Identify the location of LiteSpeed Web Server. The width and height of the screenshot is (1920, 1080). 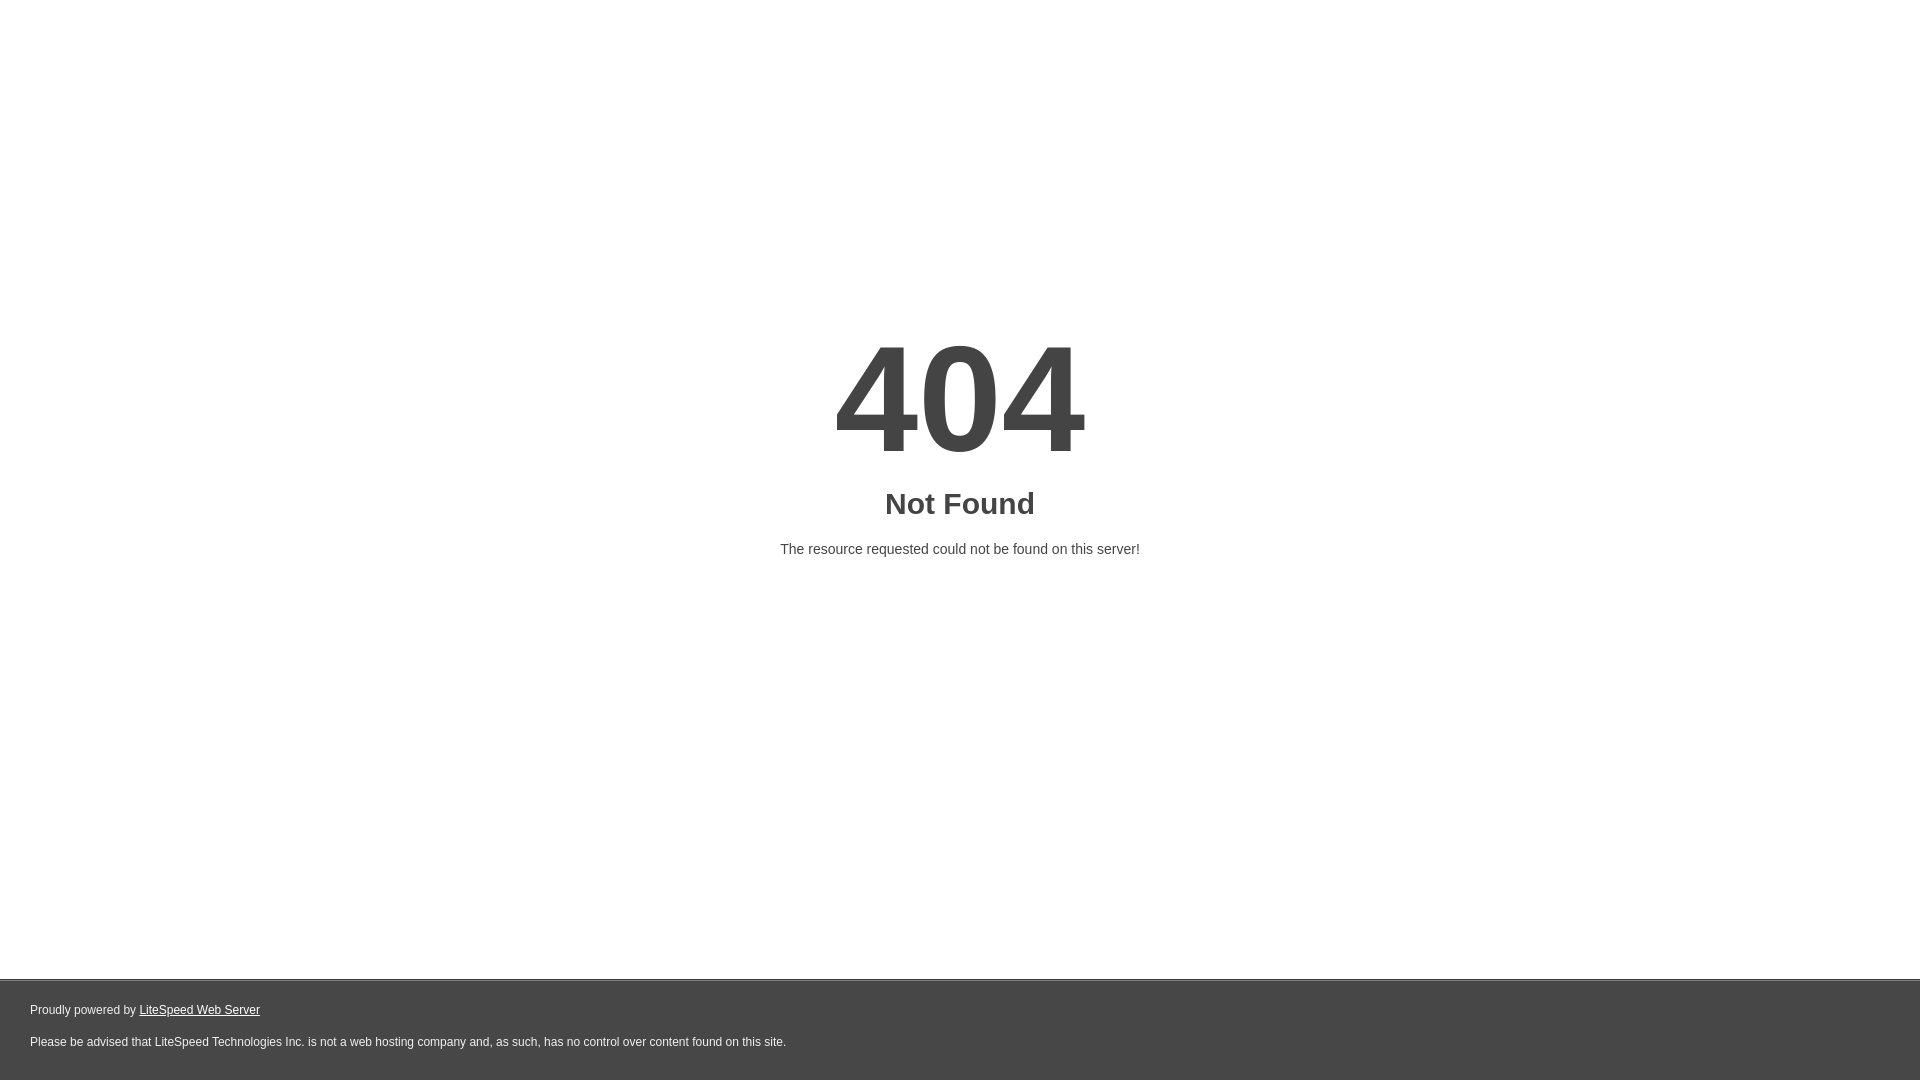
(200, 1010).